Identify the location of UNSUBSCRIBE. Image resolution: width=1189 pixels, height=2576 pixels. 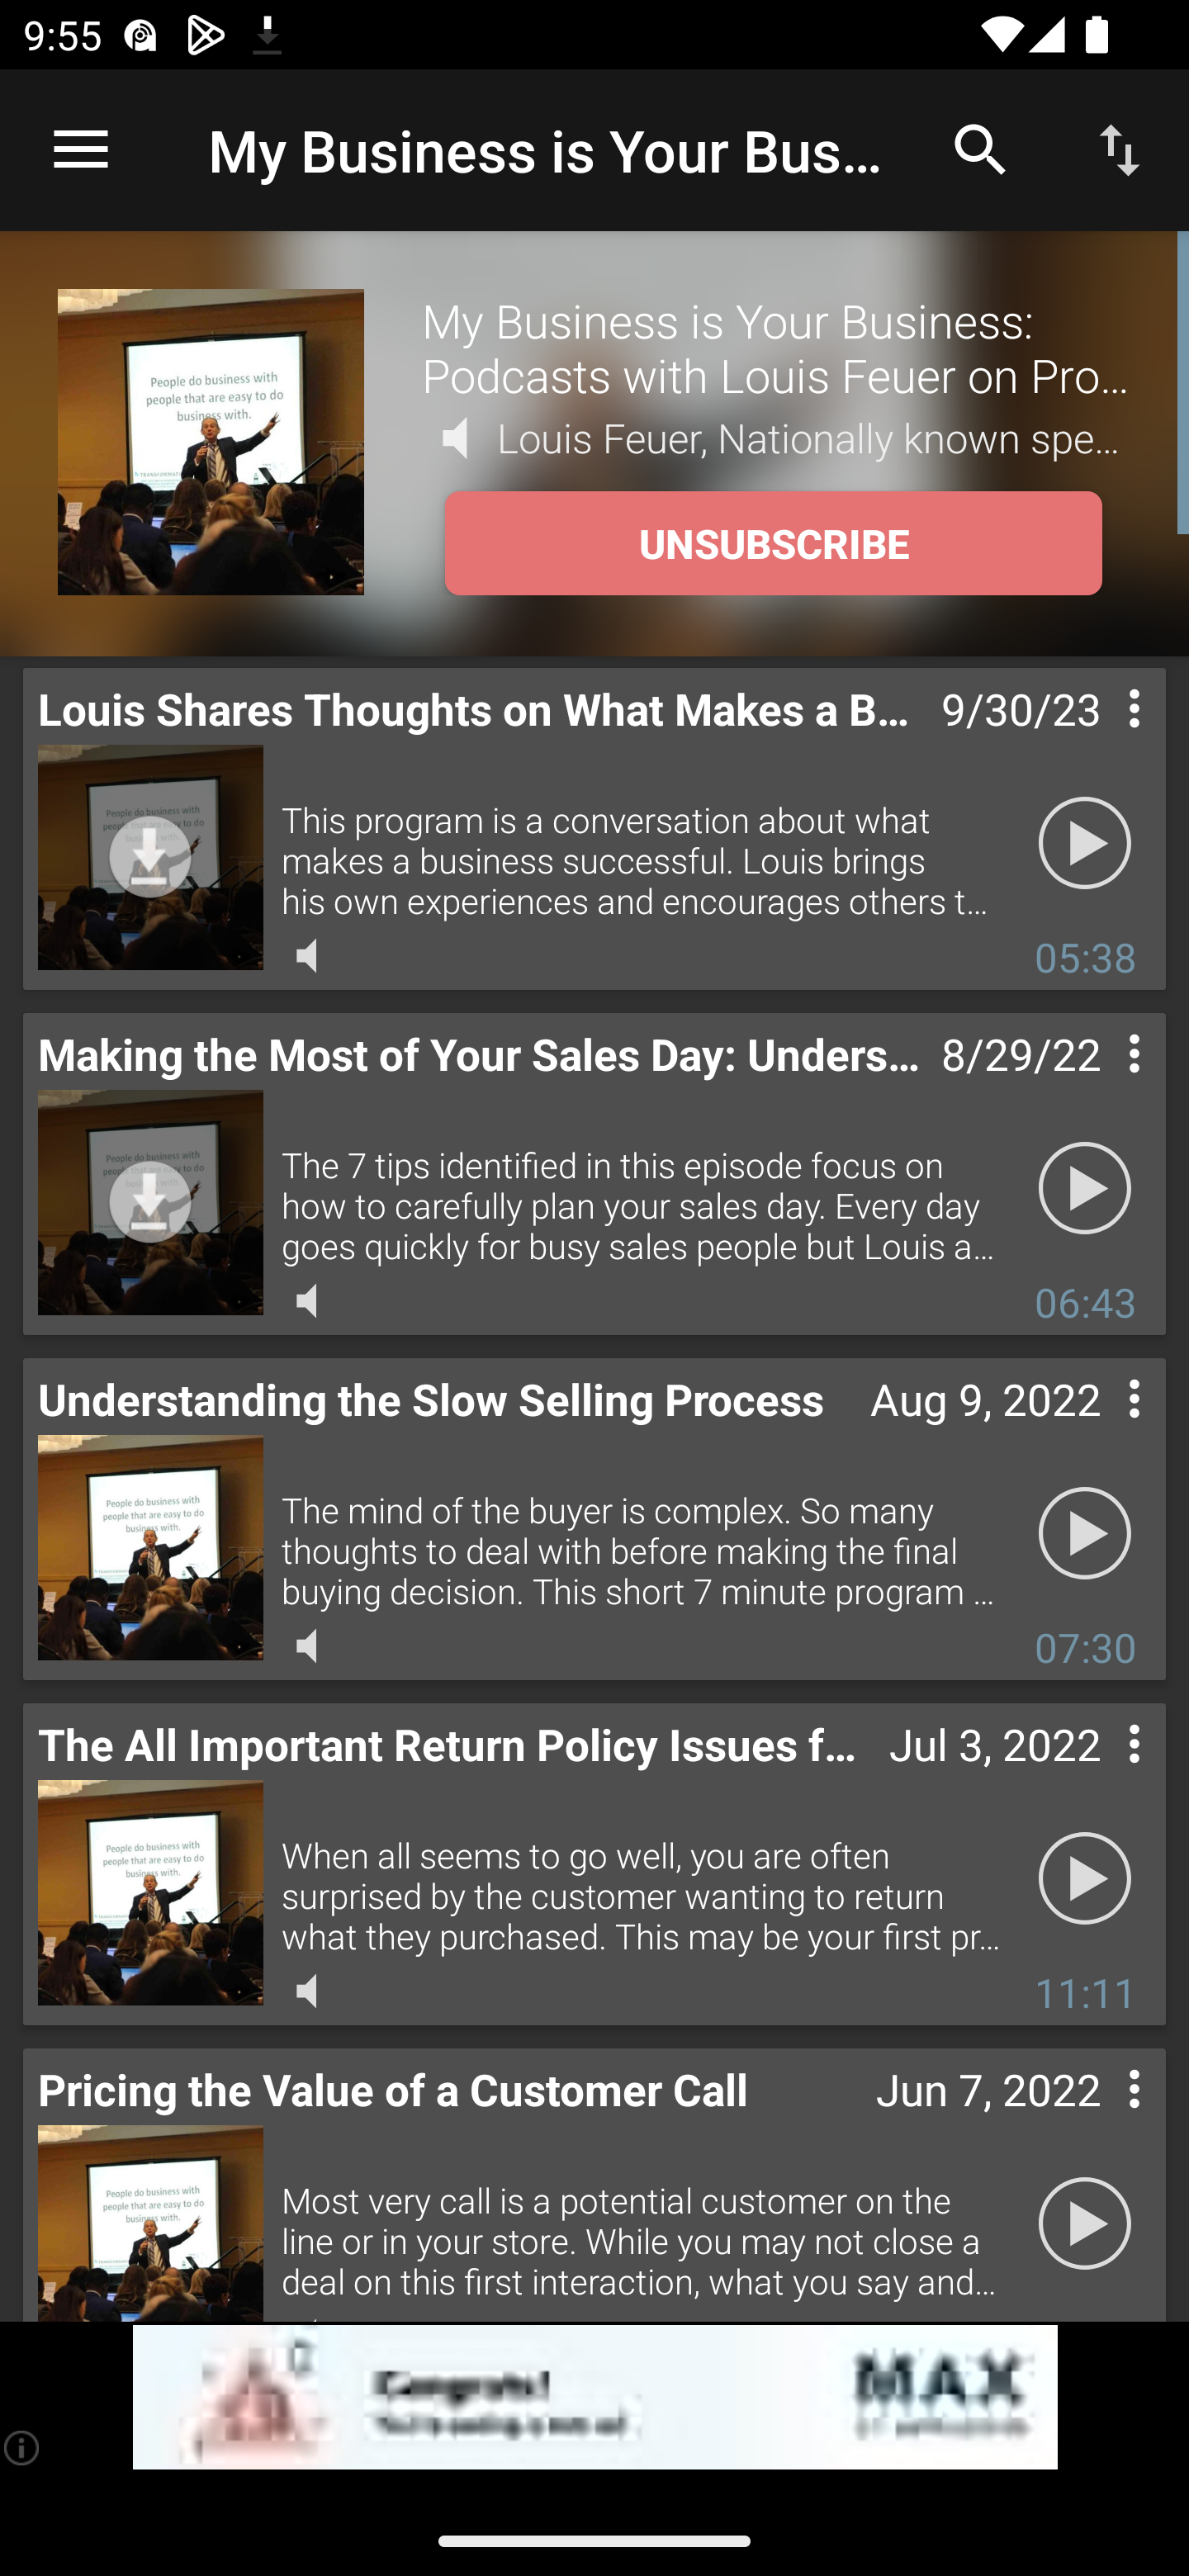
(773, 543).